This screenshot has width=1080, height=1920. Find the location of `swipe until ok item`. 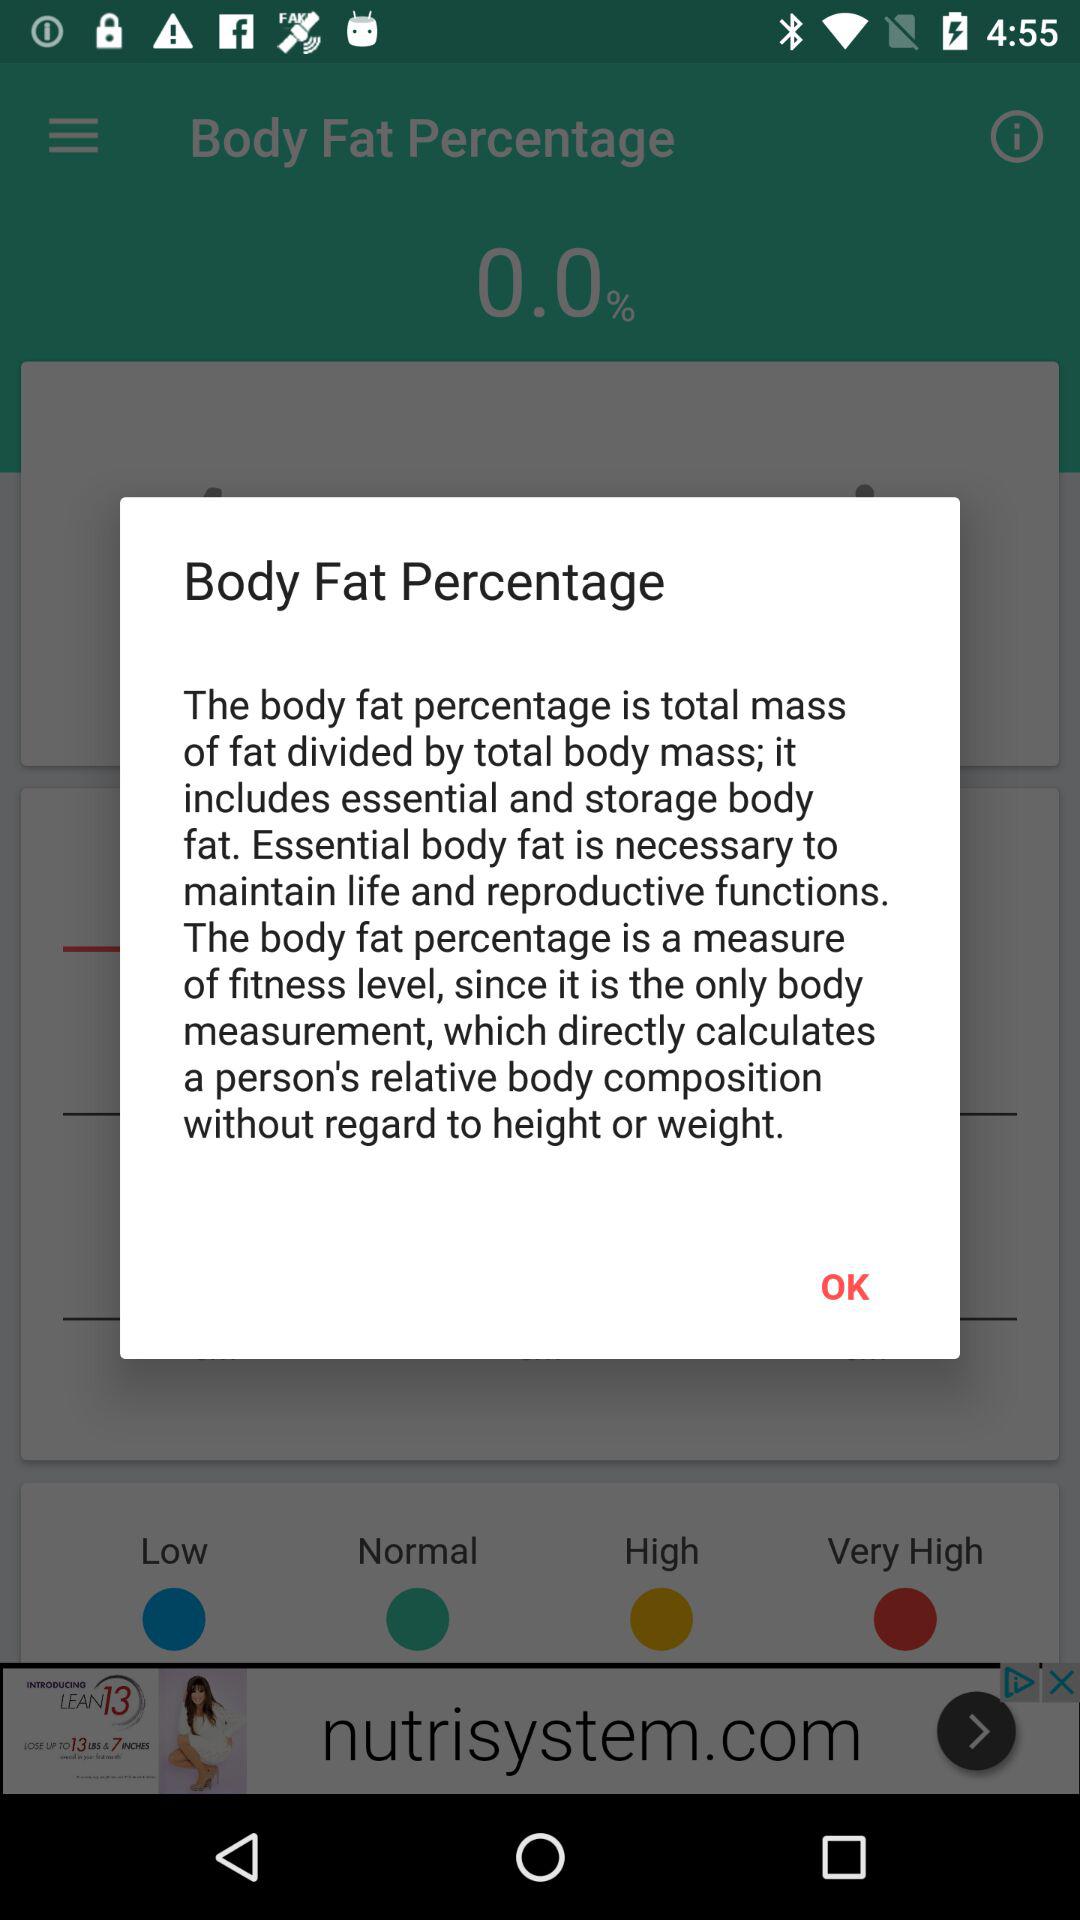

swipe until ok item is located at coordinates (844, 1285).